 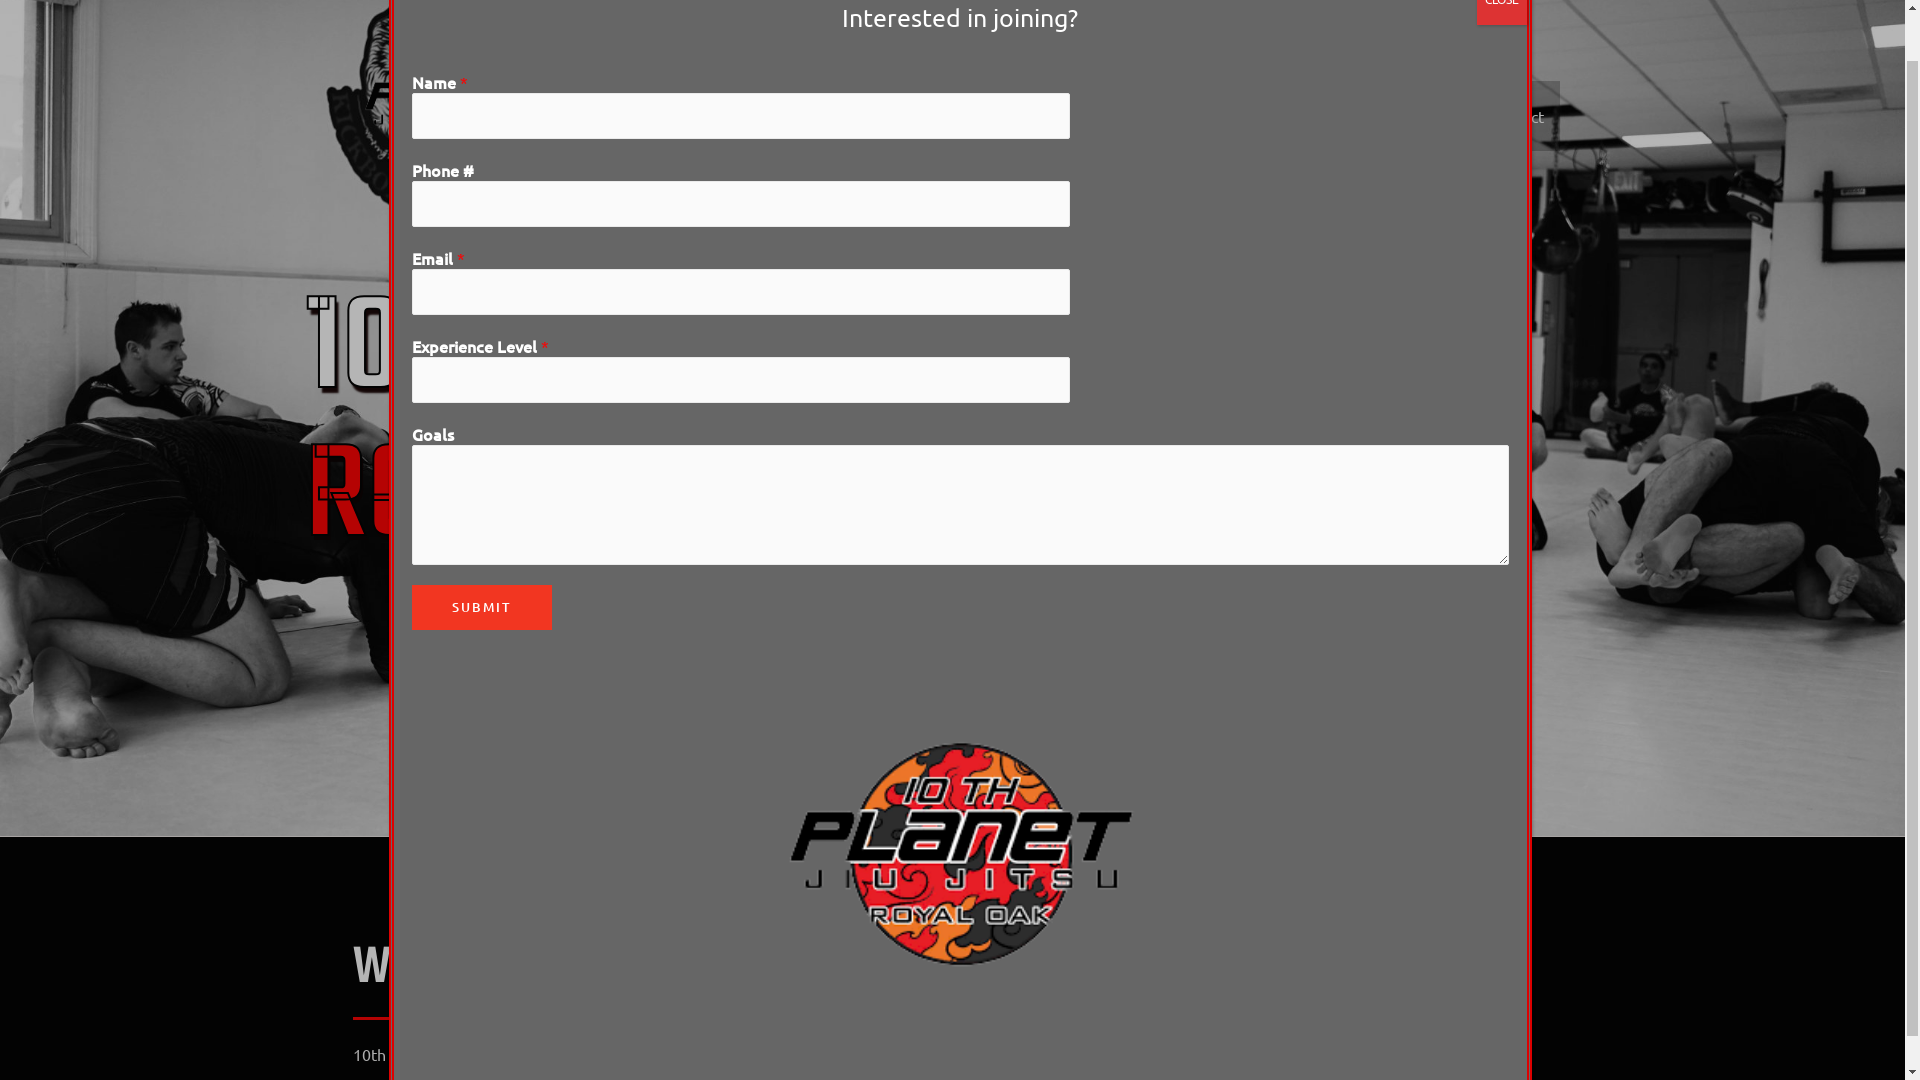 I want to click on Gallery, so click(x=1335, y=116).